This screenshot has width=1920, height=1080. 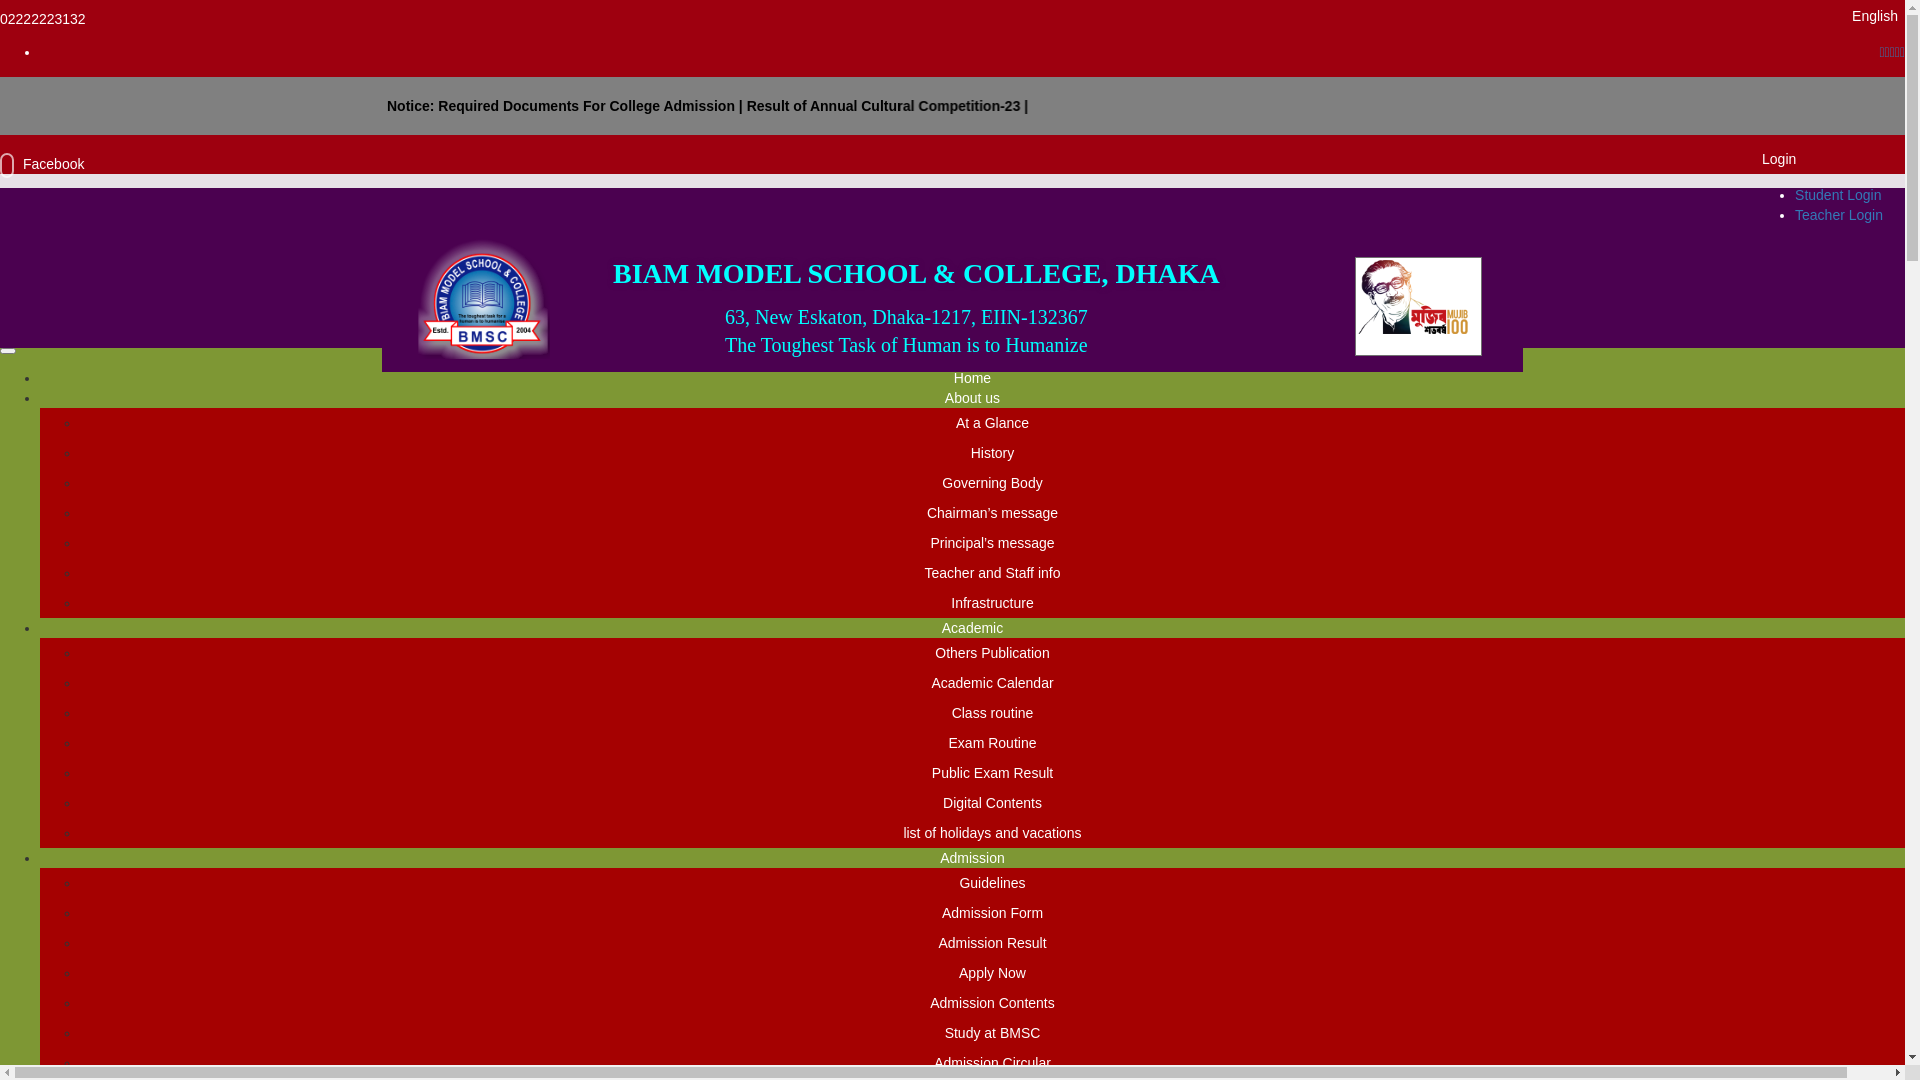 I want to click on Academic, so click(x=972, y=628).